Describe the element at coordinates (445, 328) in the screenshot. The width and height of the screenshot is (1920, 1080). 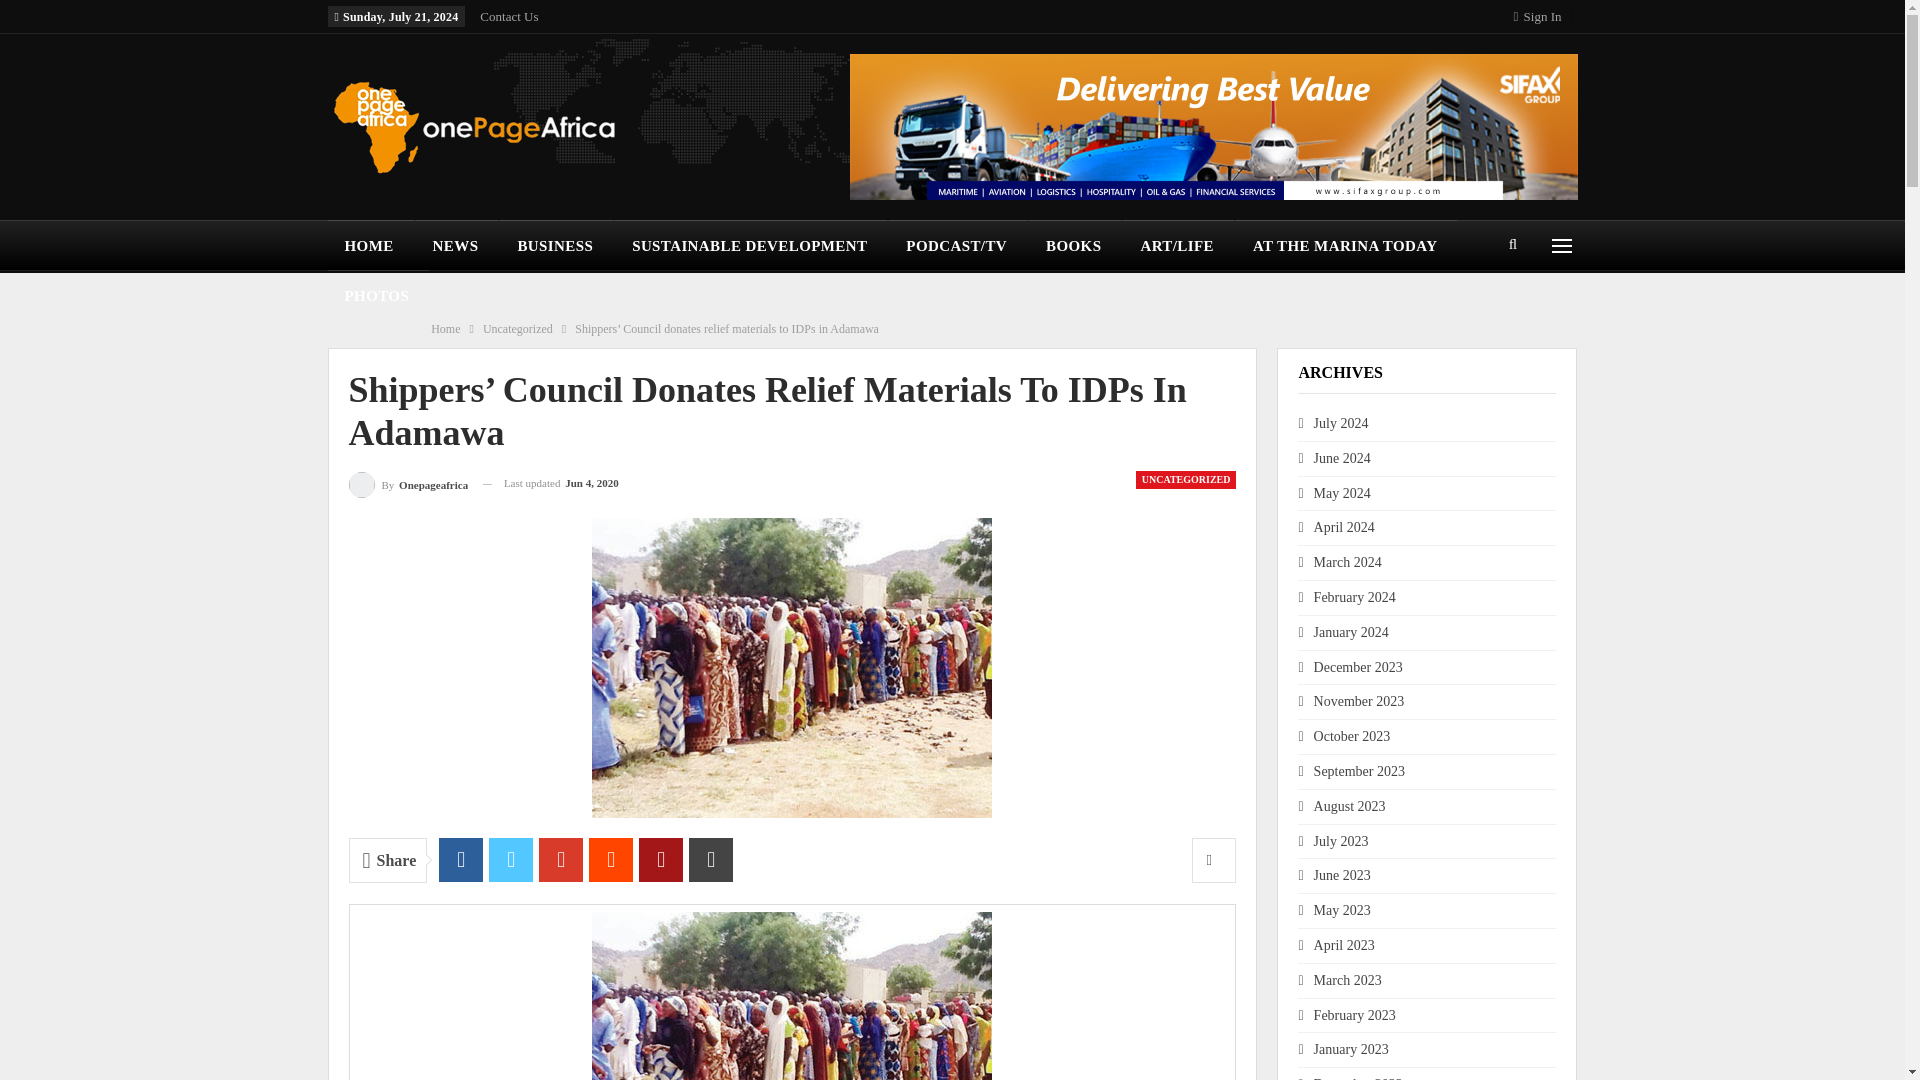
I see `Home` at that location.